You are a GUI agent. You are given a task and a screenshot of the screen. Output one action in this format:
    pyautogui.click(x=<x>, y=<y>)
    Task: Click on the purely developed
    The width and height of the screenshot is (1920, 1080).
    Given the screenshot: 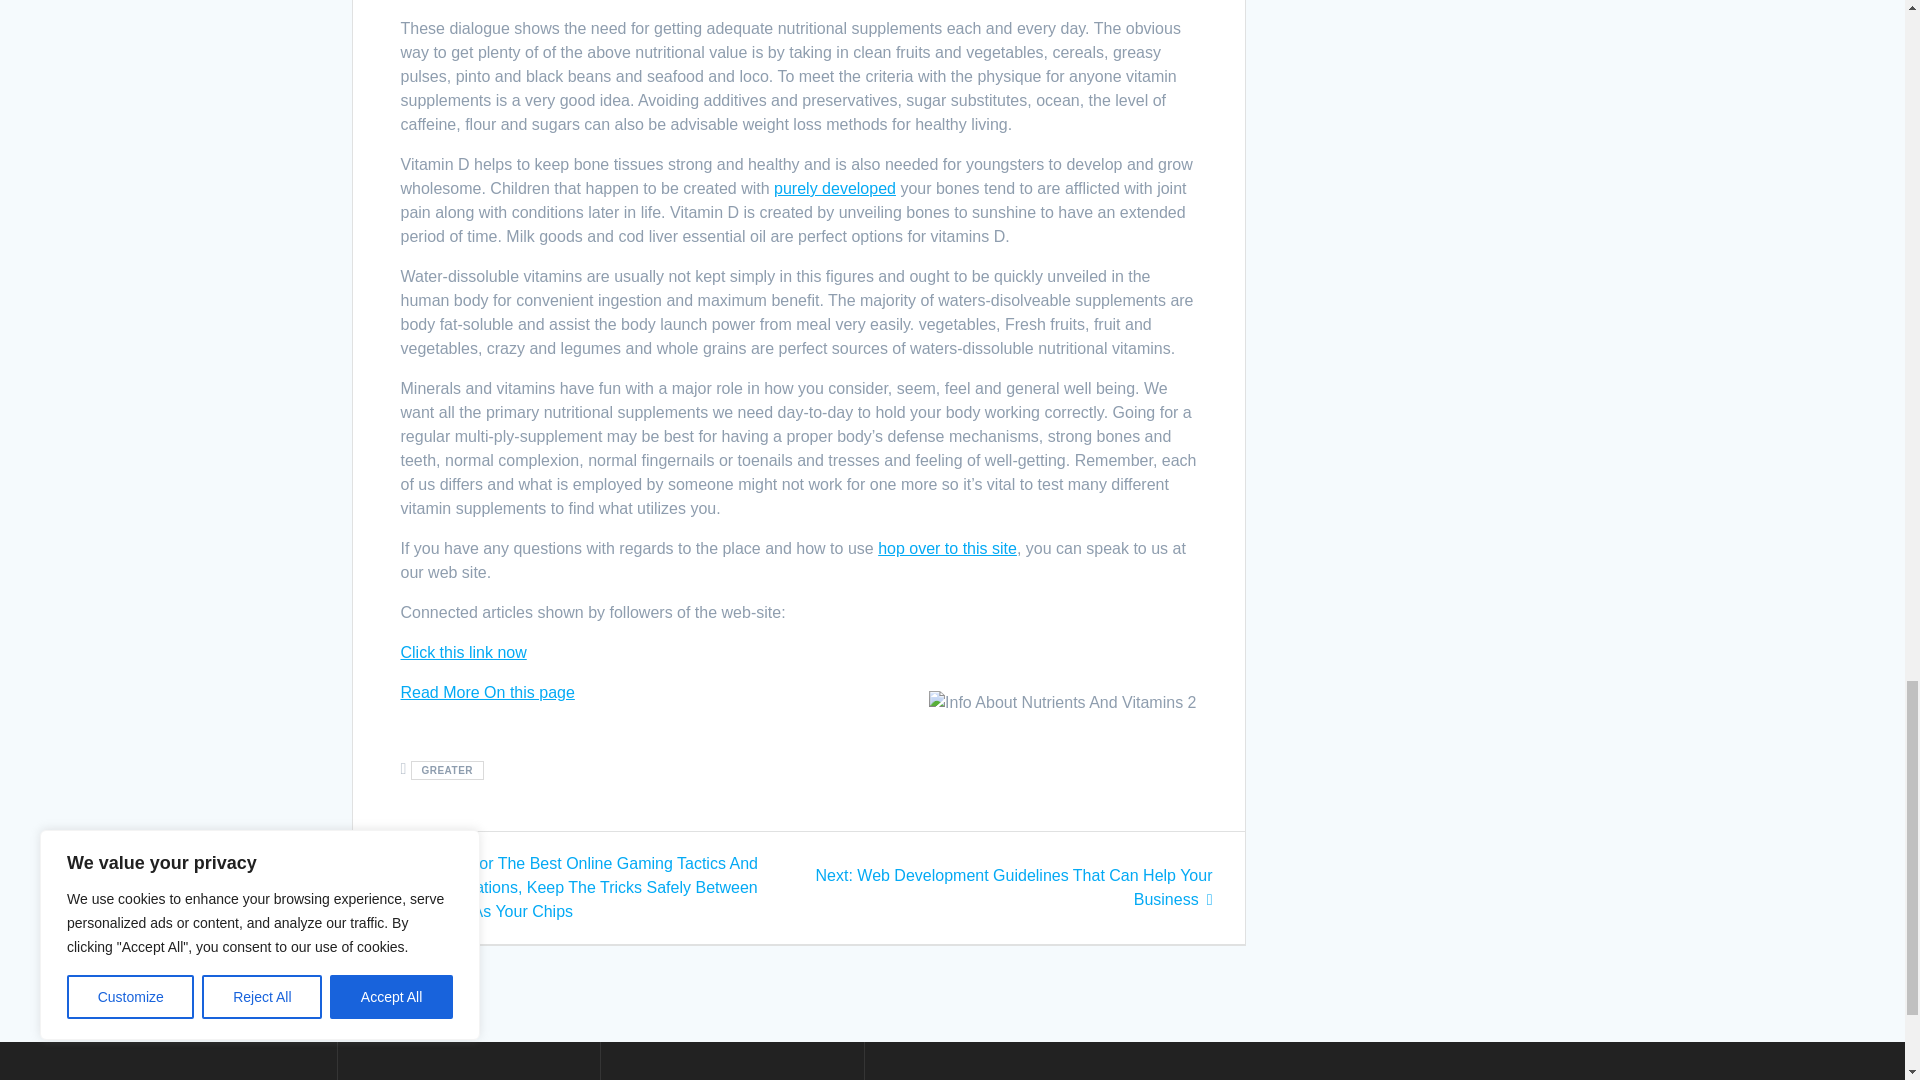 What is the action you would take?
    pyautogui.click(x=834, y=188)
    